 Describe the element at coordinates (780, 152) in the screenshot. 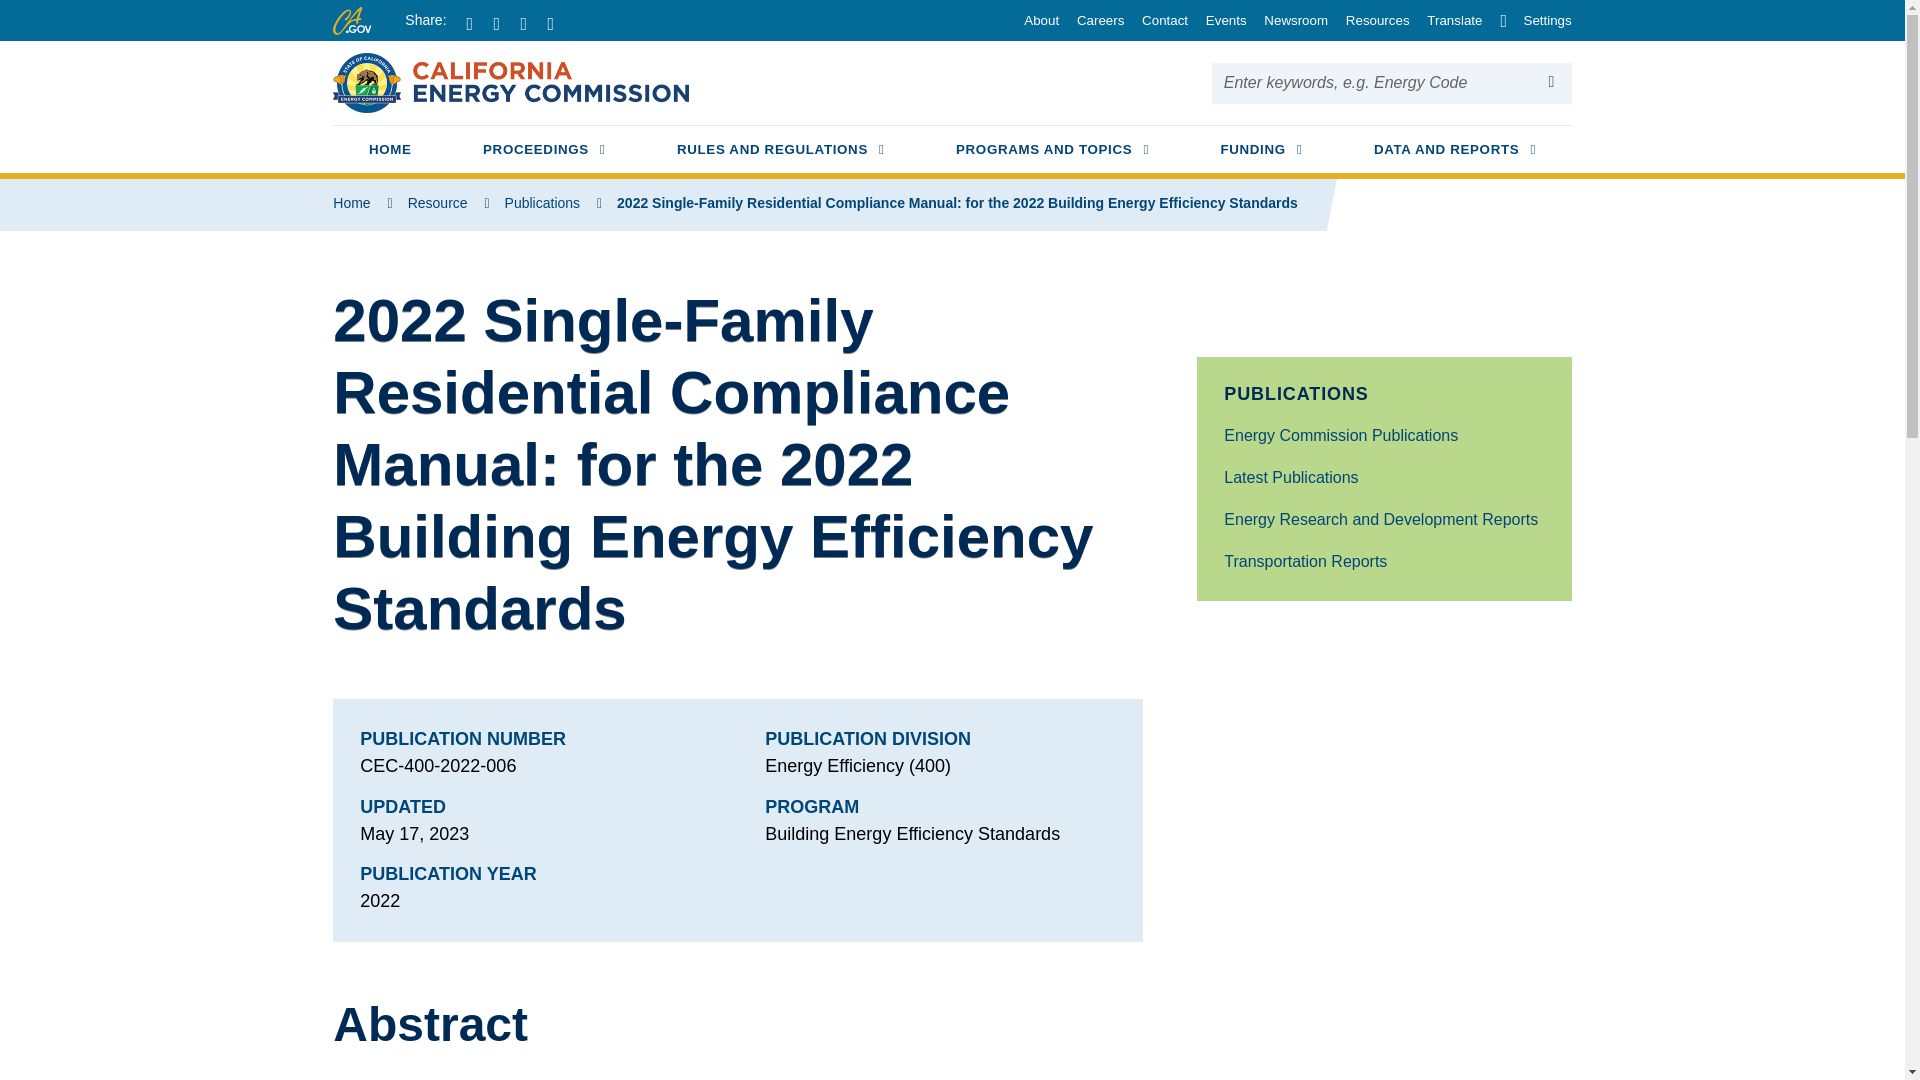

I see `HOME` at that location.